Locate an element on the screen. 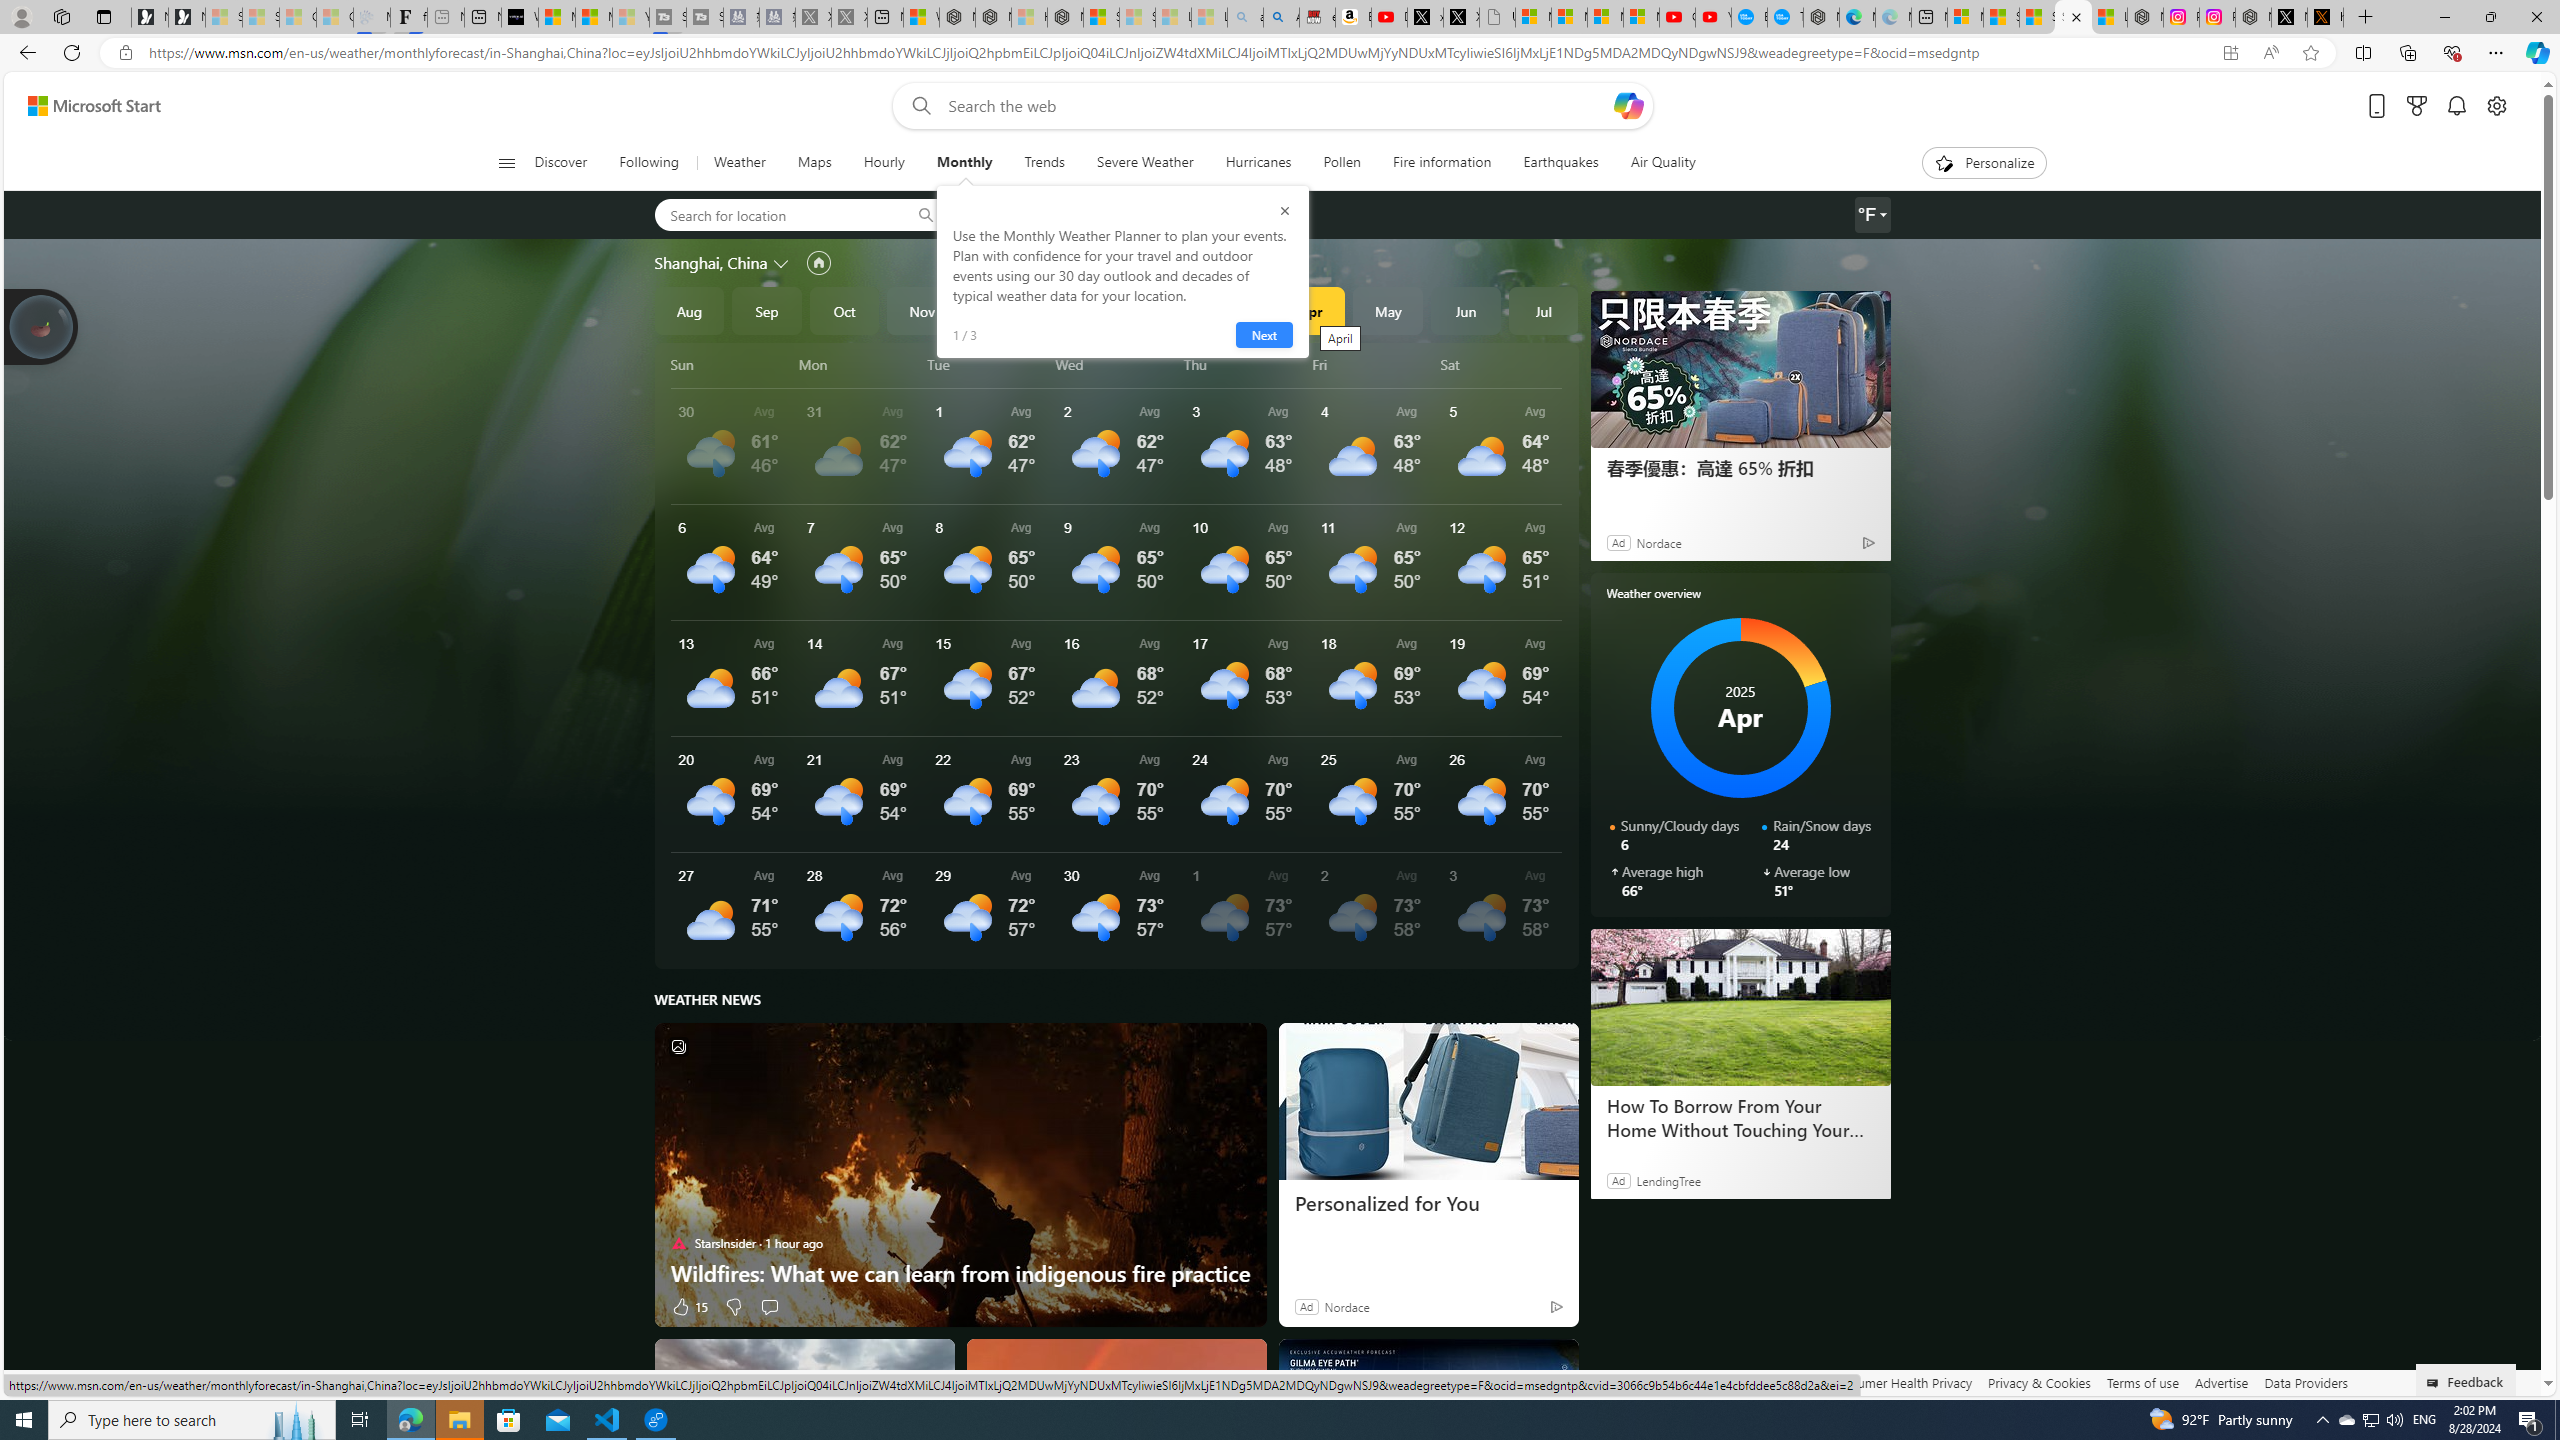 The image size is (2560, 1440). New tab - Sleeping is located at coordinates (446, 17).